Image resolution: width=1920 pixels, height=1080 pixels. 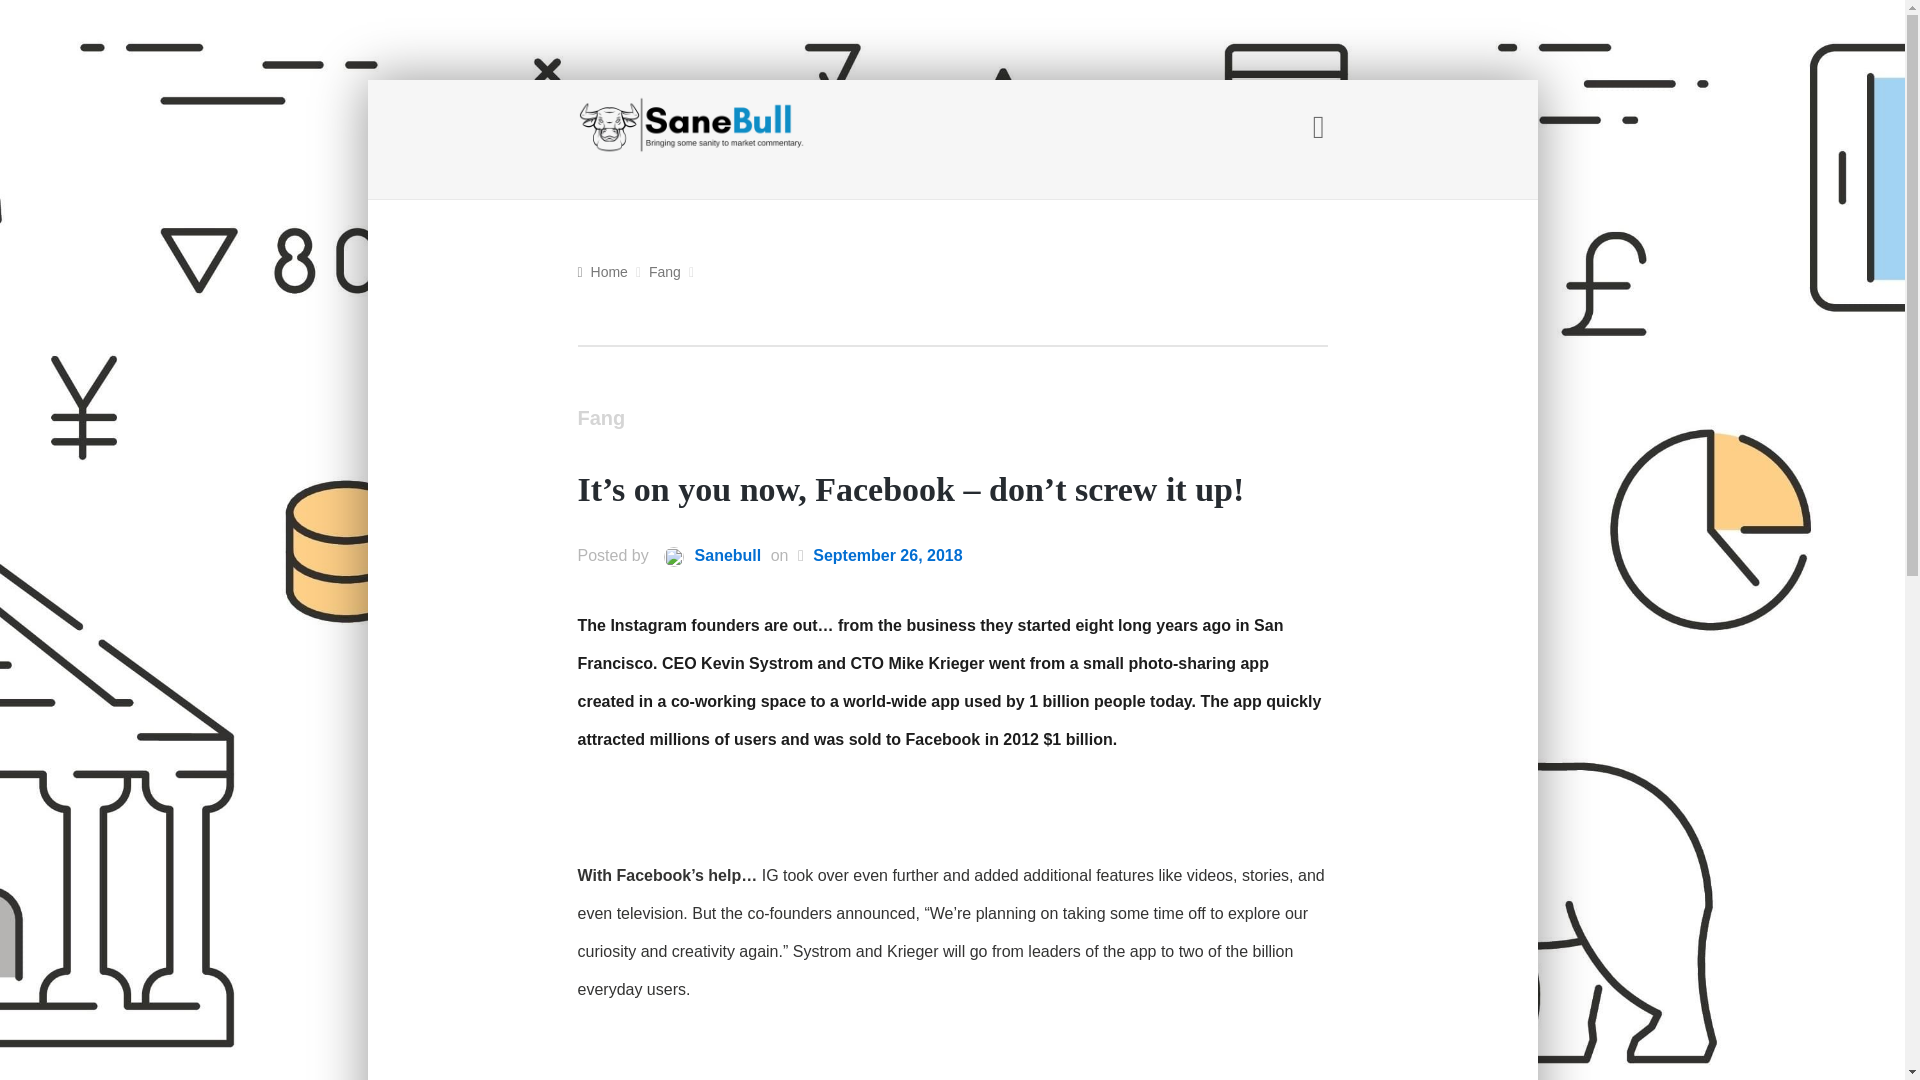 What do you see at coordinates (706, 556) in the screenshot?
I see `Posted by Sanebull` at bounding box center [706, 556].